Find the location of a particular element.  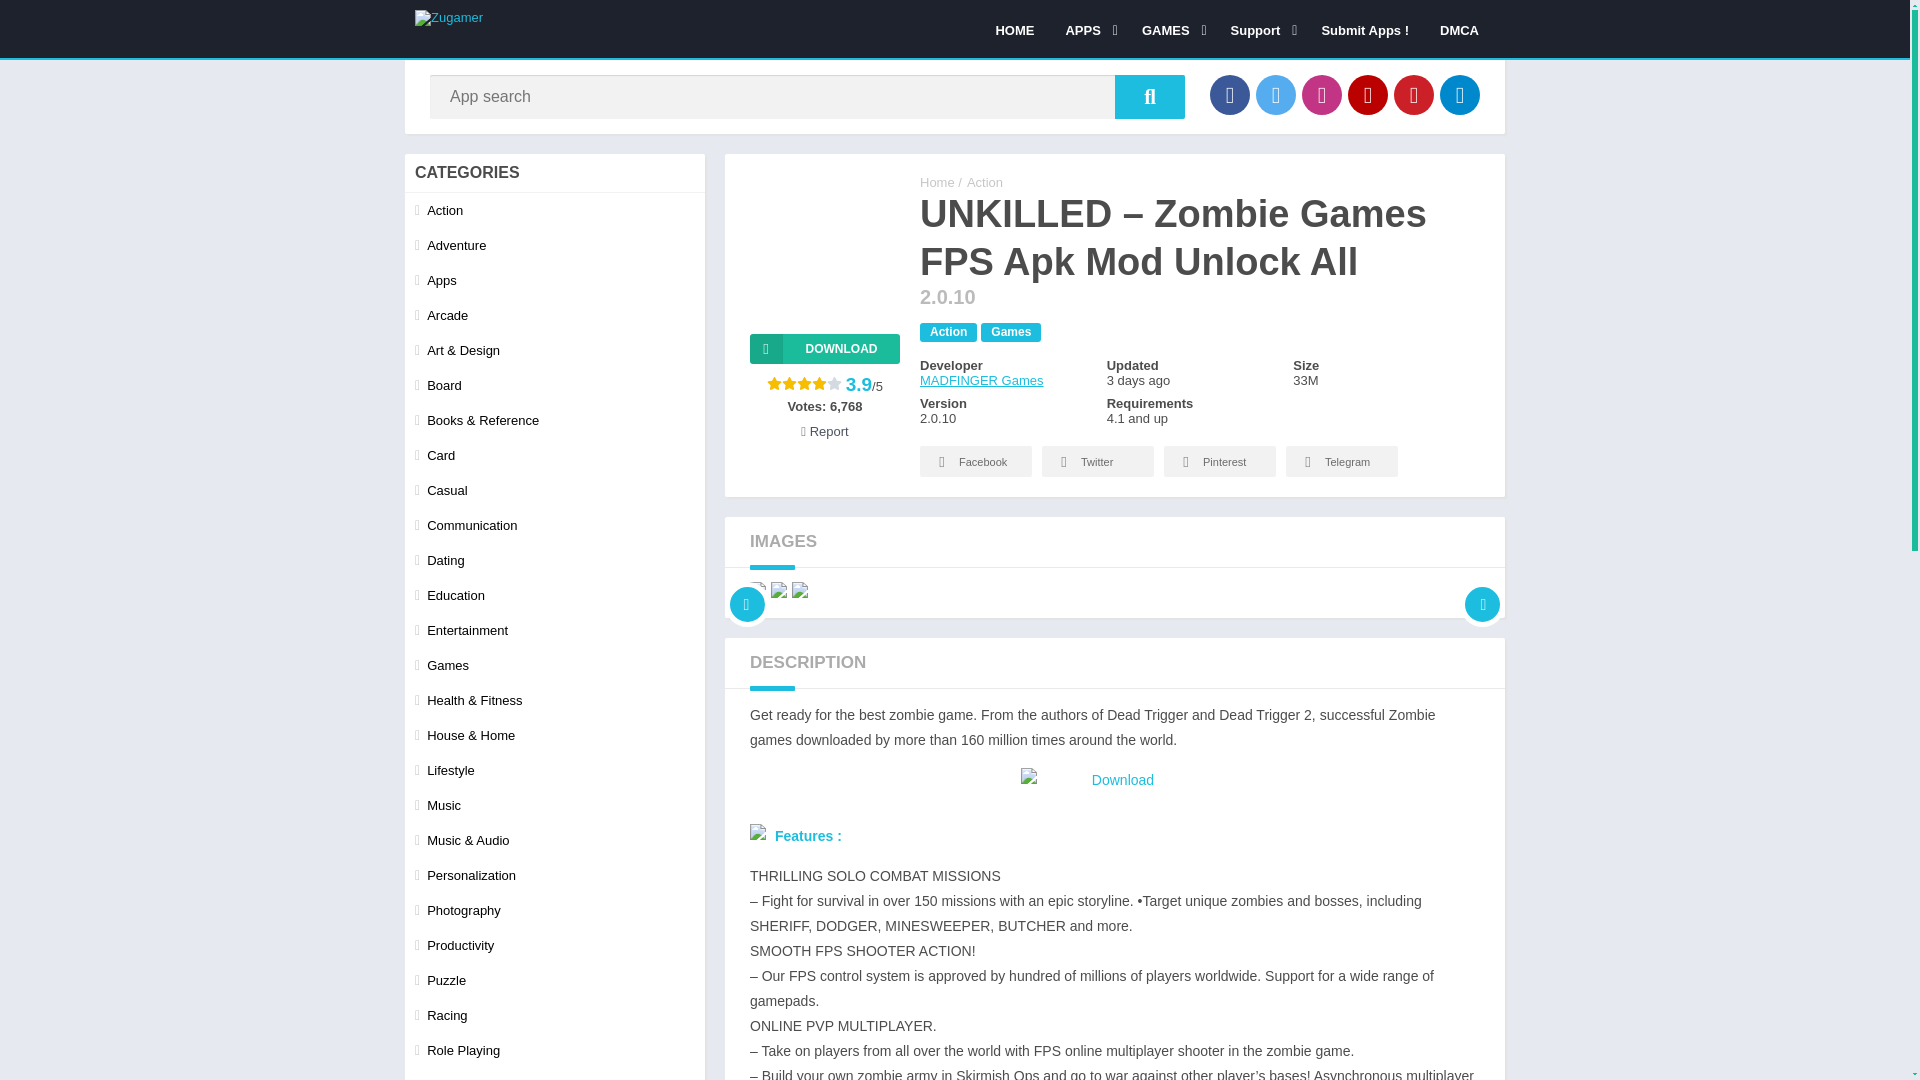

Facebook is located at coordinates (1229, 94).